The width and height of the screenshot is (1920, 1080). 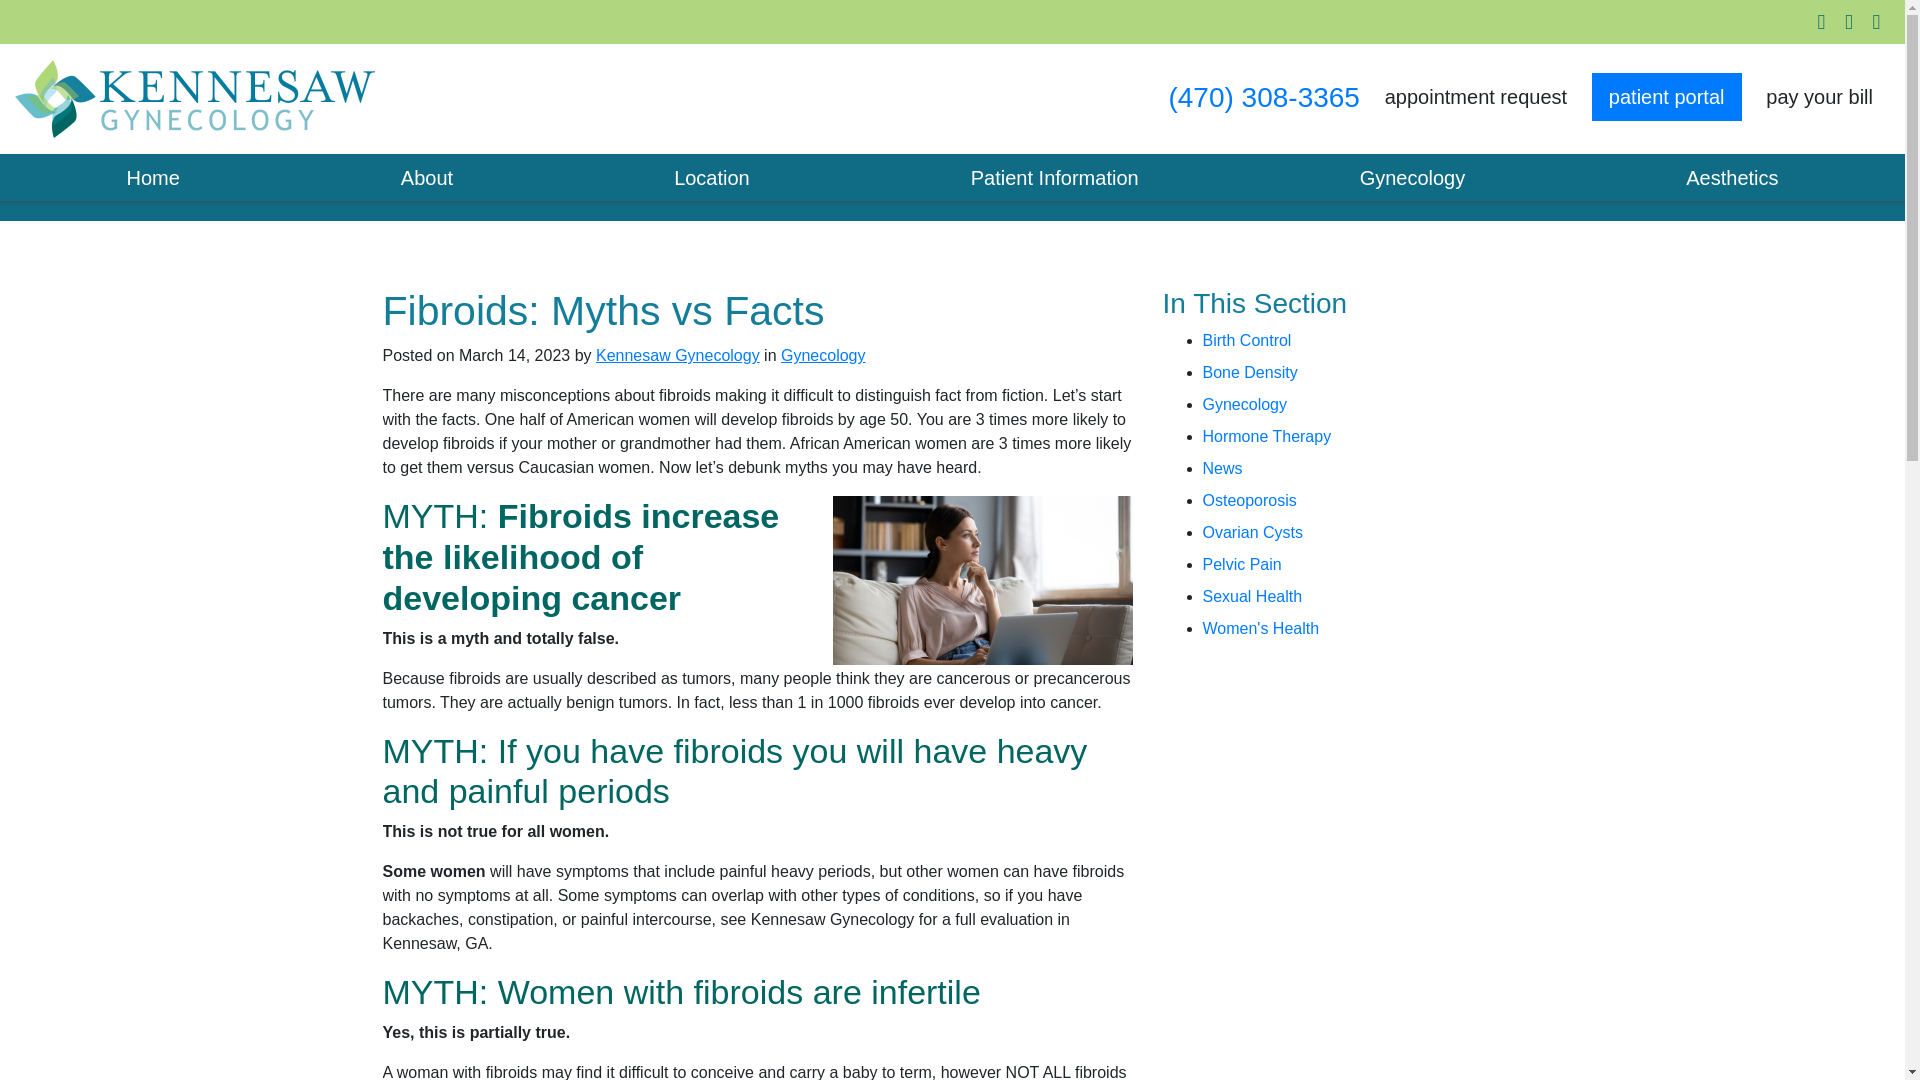 I want to click on appointment request, so click(x=1476, y=96).